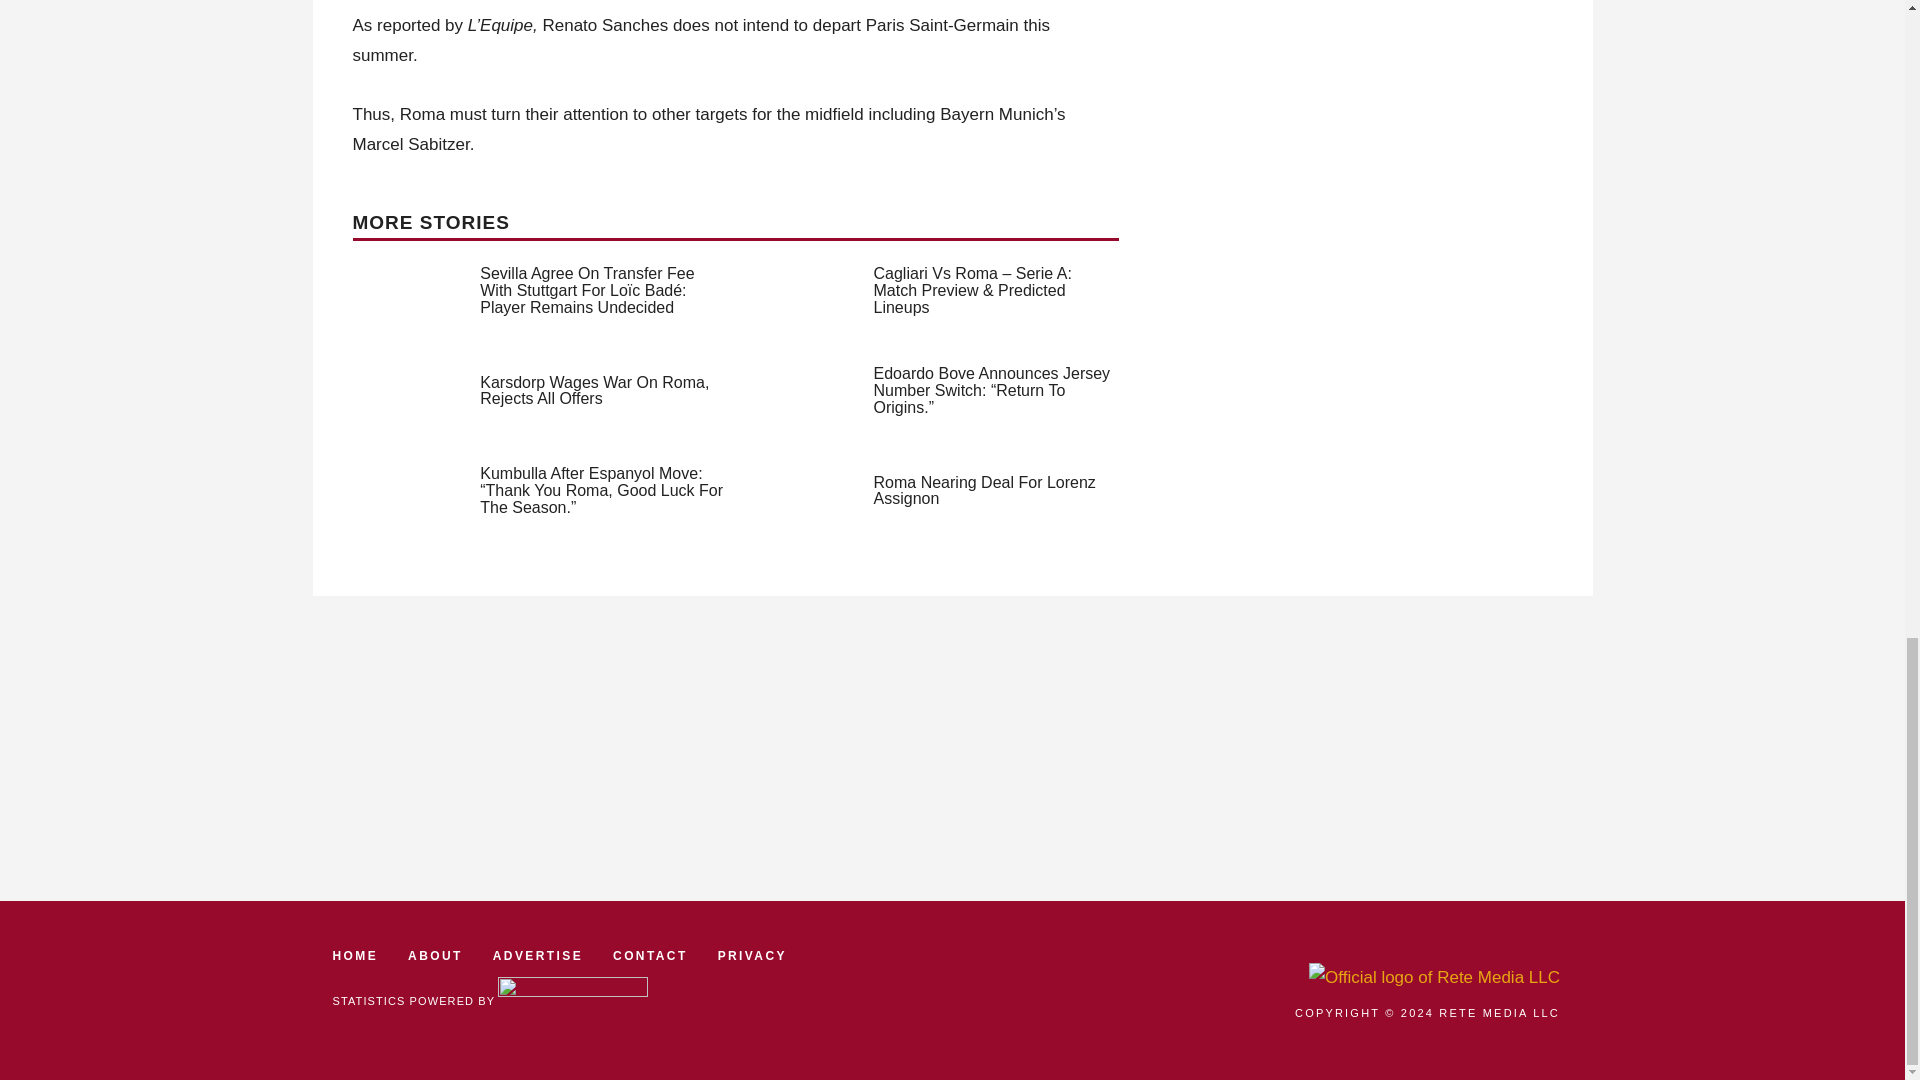 Image resolution: width=1920 pixels, height=1080 pixels. What do you see at coordinates (752, 956) in the screenshot?
I see `PRIVACY` at bounding box center [752, 956].